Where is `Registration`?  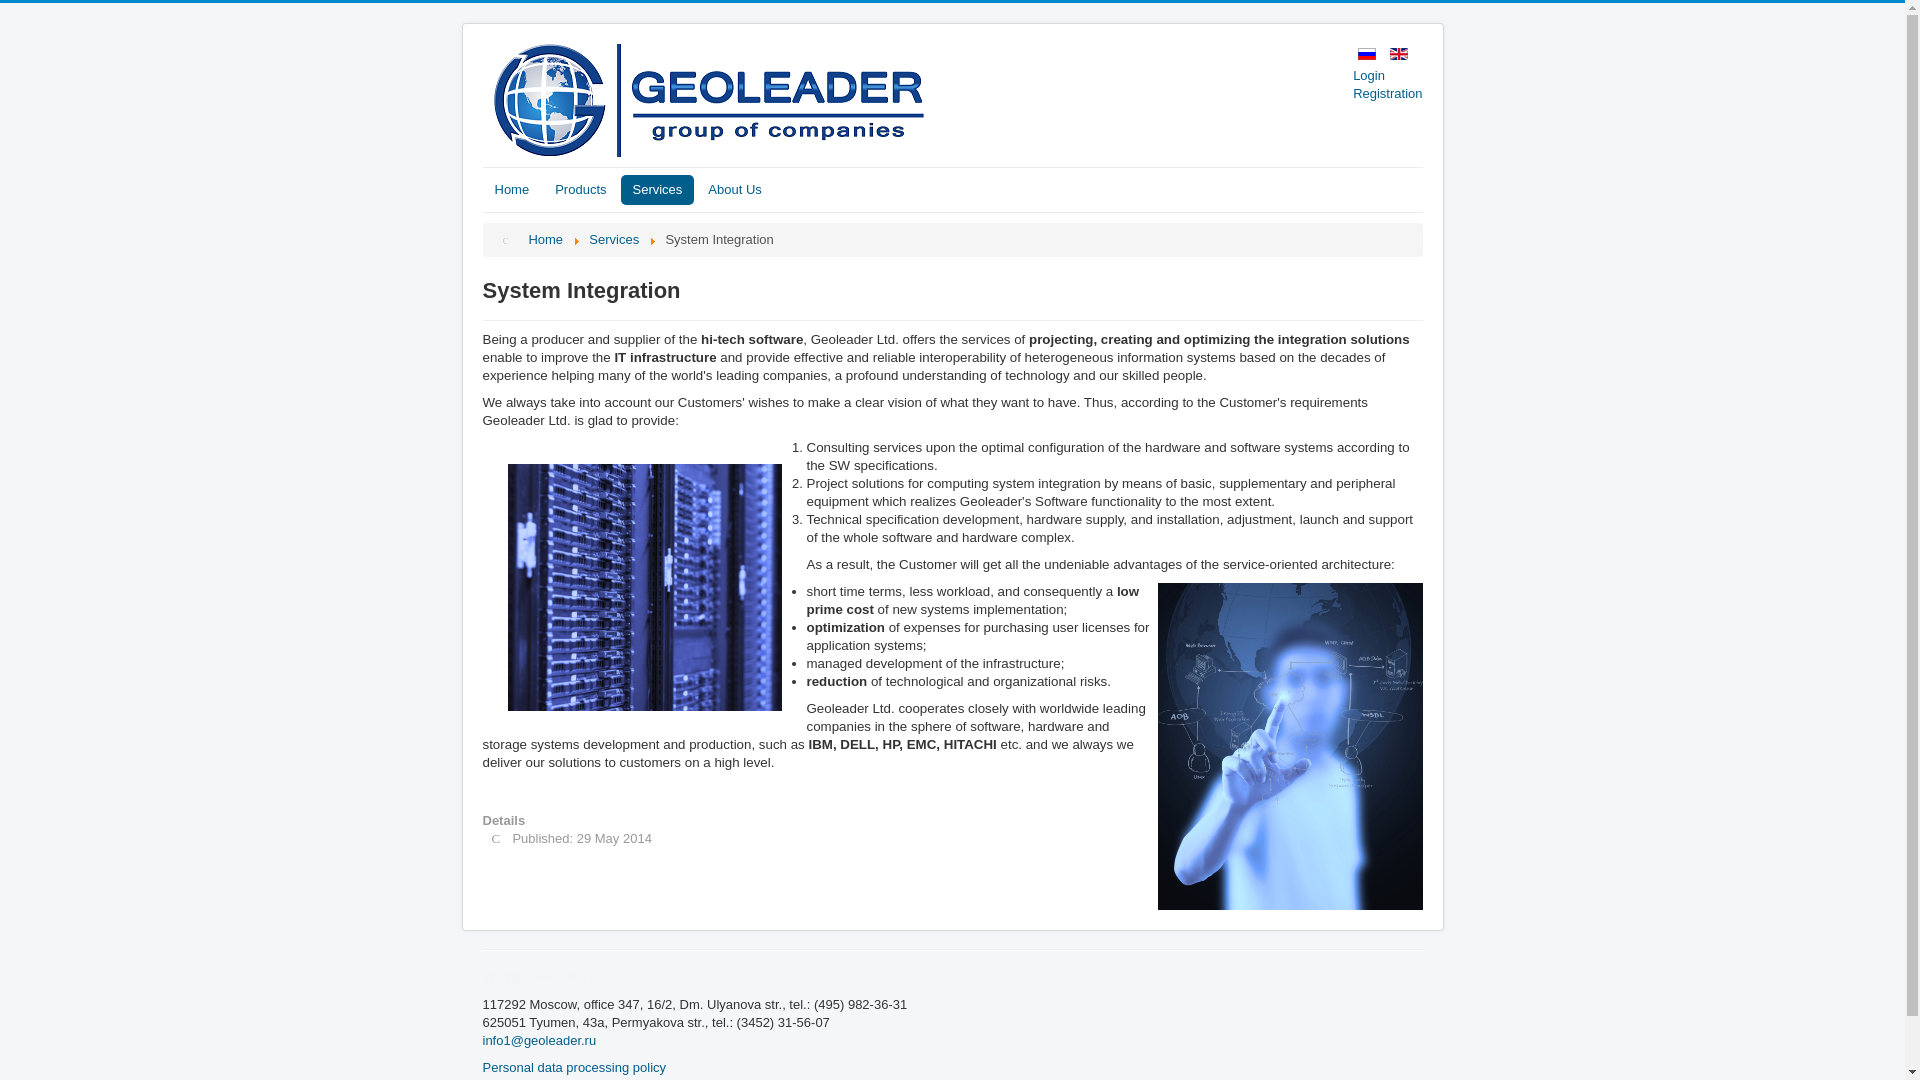 Registration is located at coordinates (1388, 94).